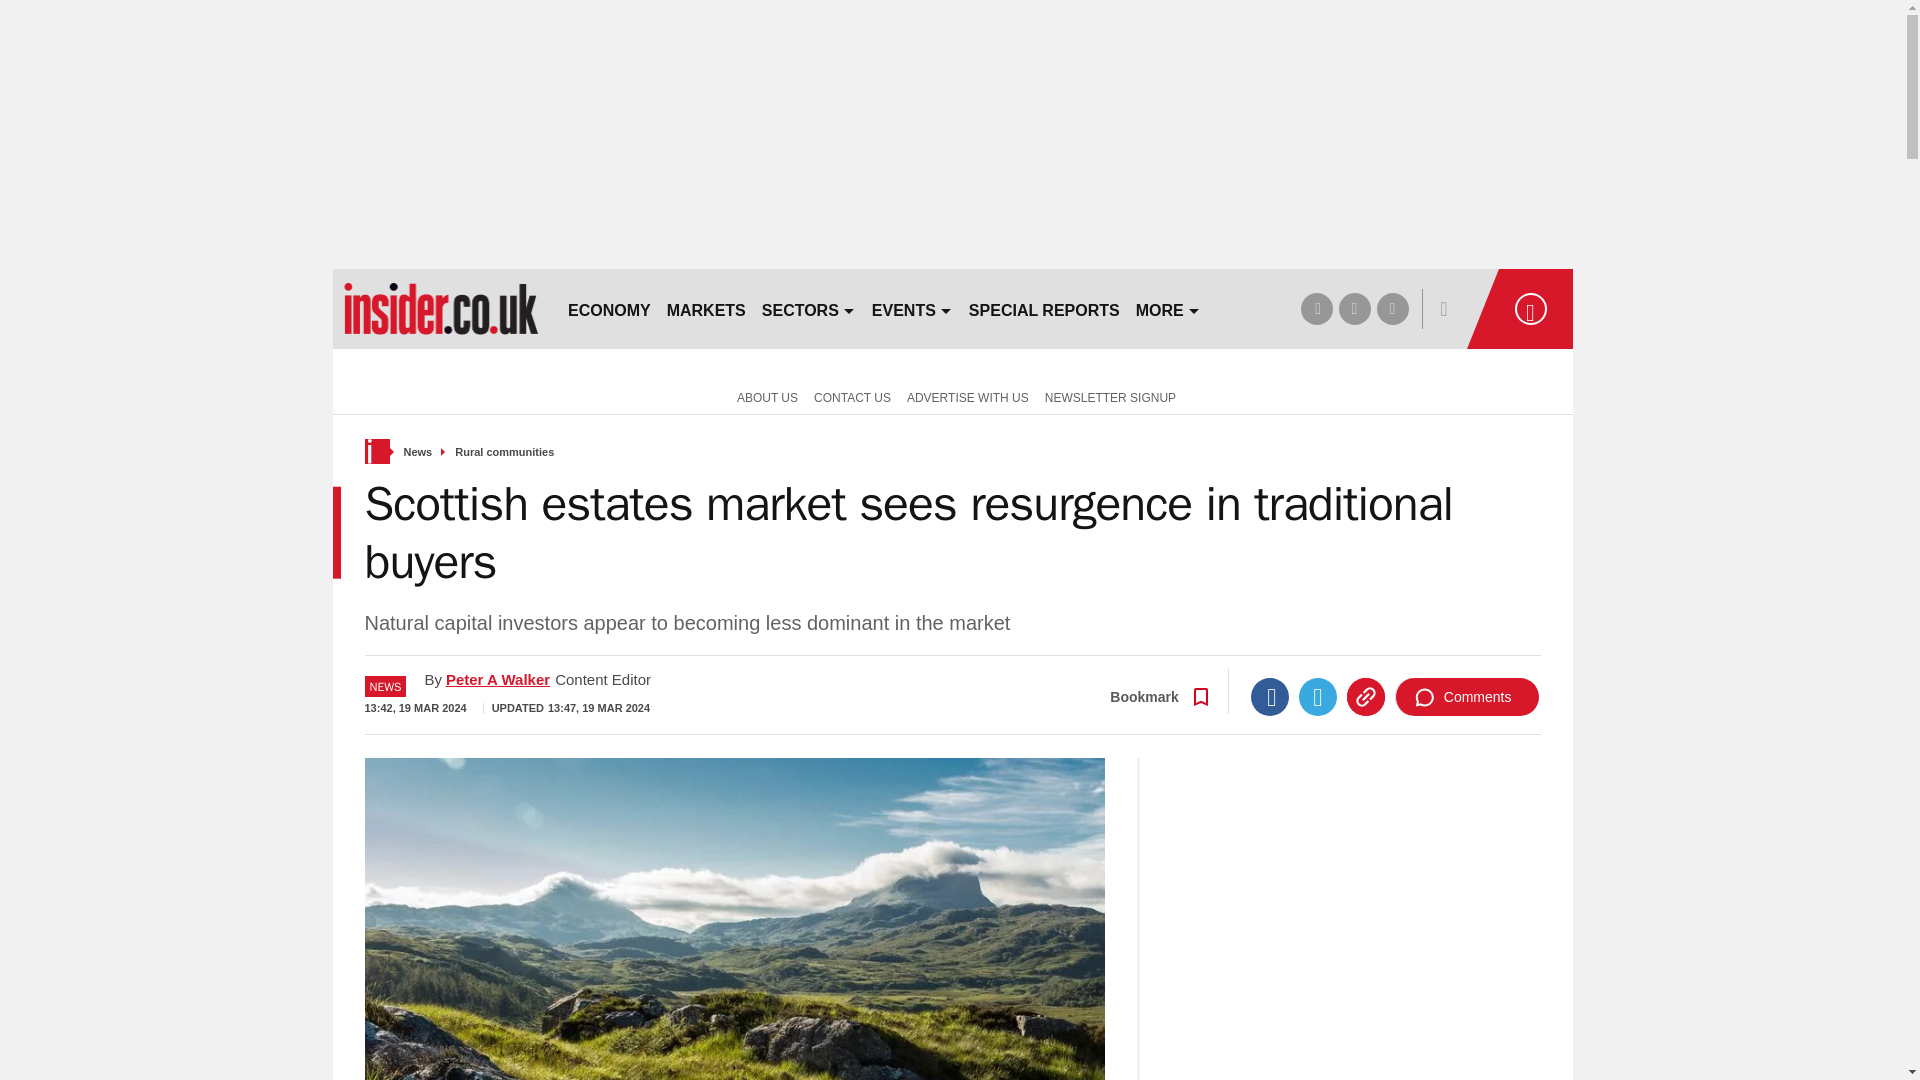 This screenshot has height=1080, width=1920. Describe the element at coordinates (1392, 308) in the screenshot. I see `linkedin` at that location.